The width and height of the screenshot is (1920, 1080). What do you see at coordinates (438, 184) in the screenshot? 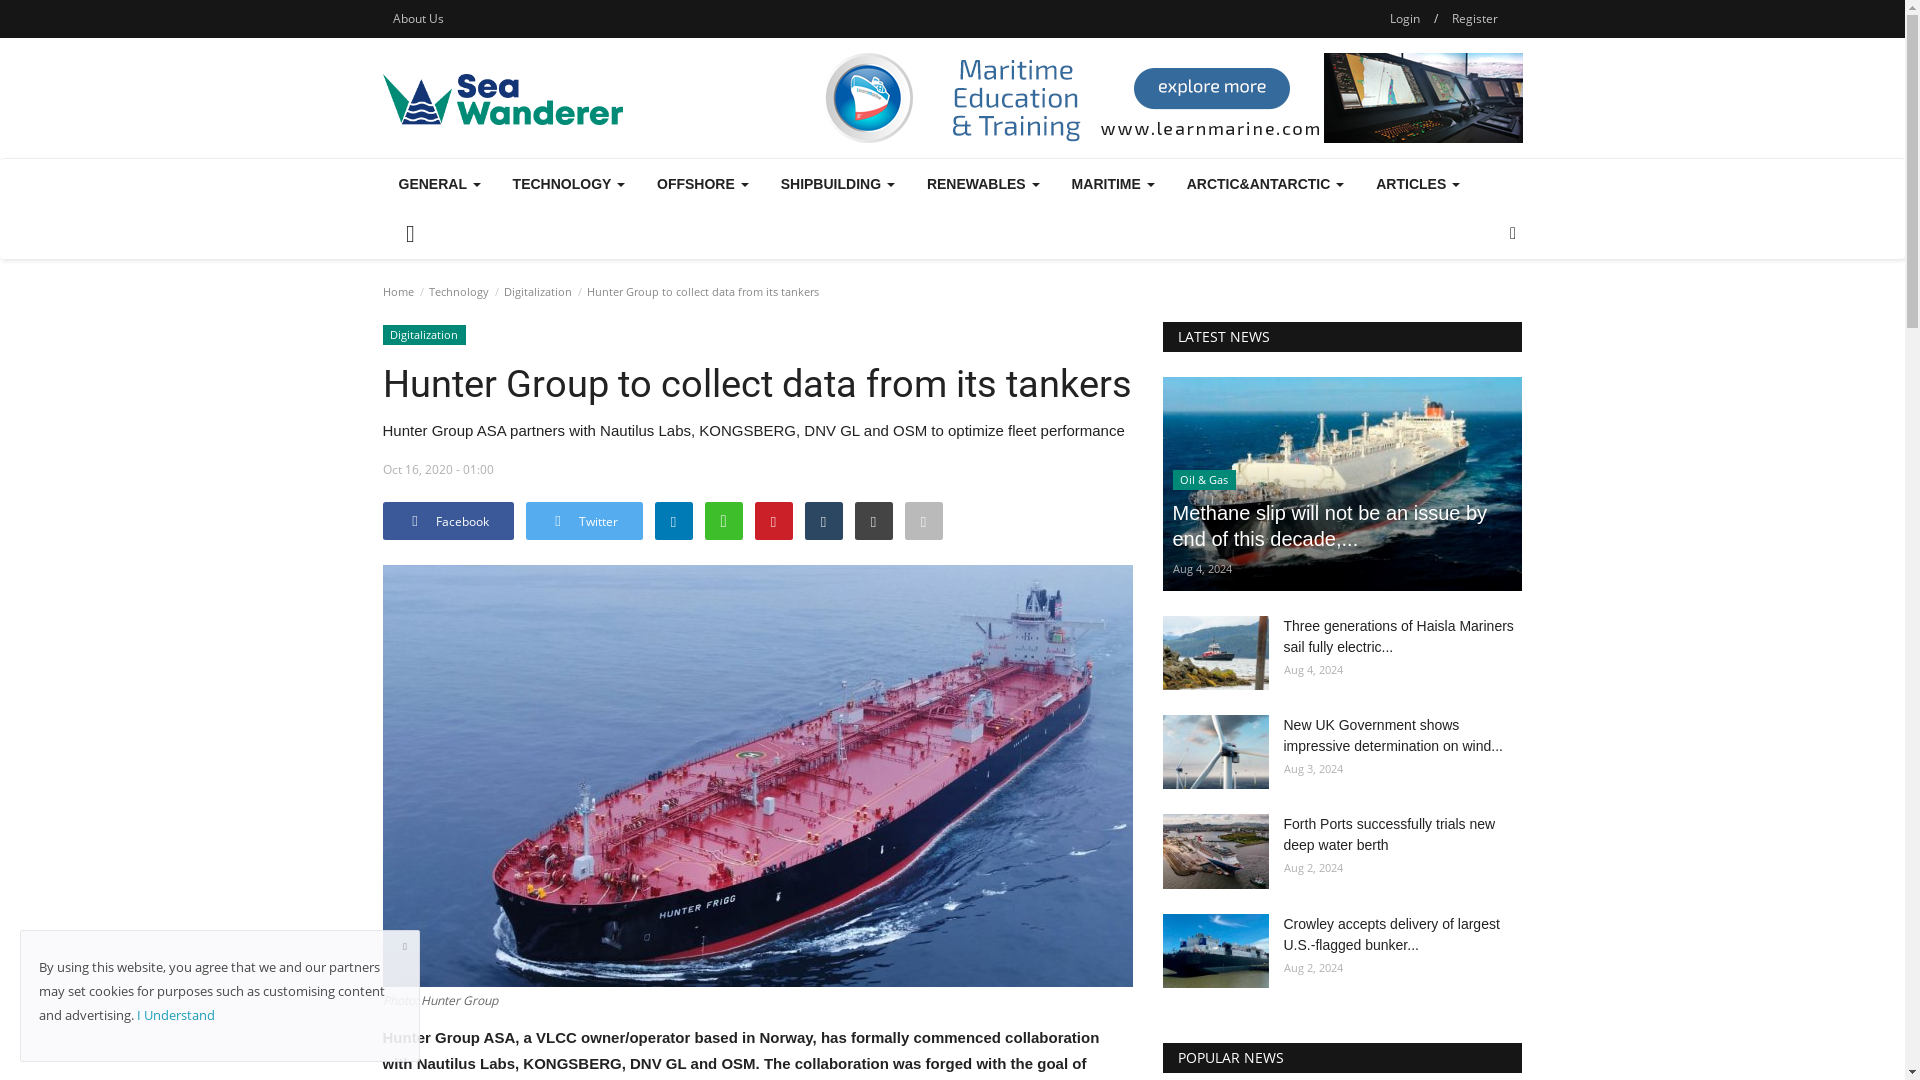
I see `GENERAL` at bounding box center [438, 184].